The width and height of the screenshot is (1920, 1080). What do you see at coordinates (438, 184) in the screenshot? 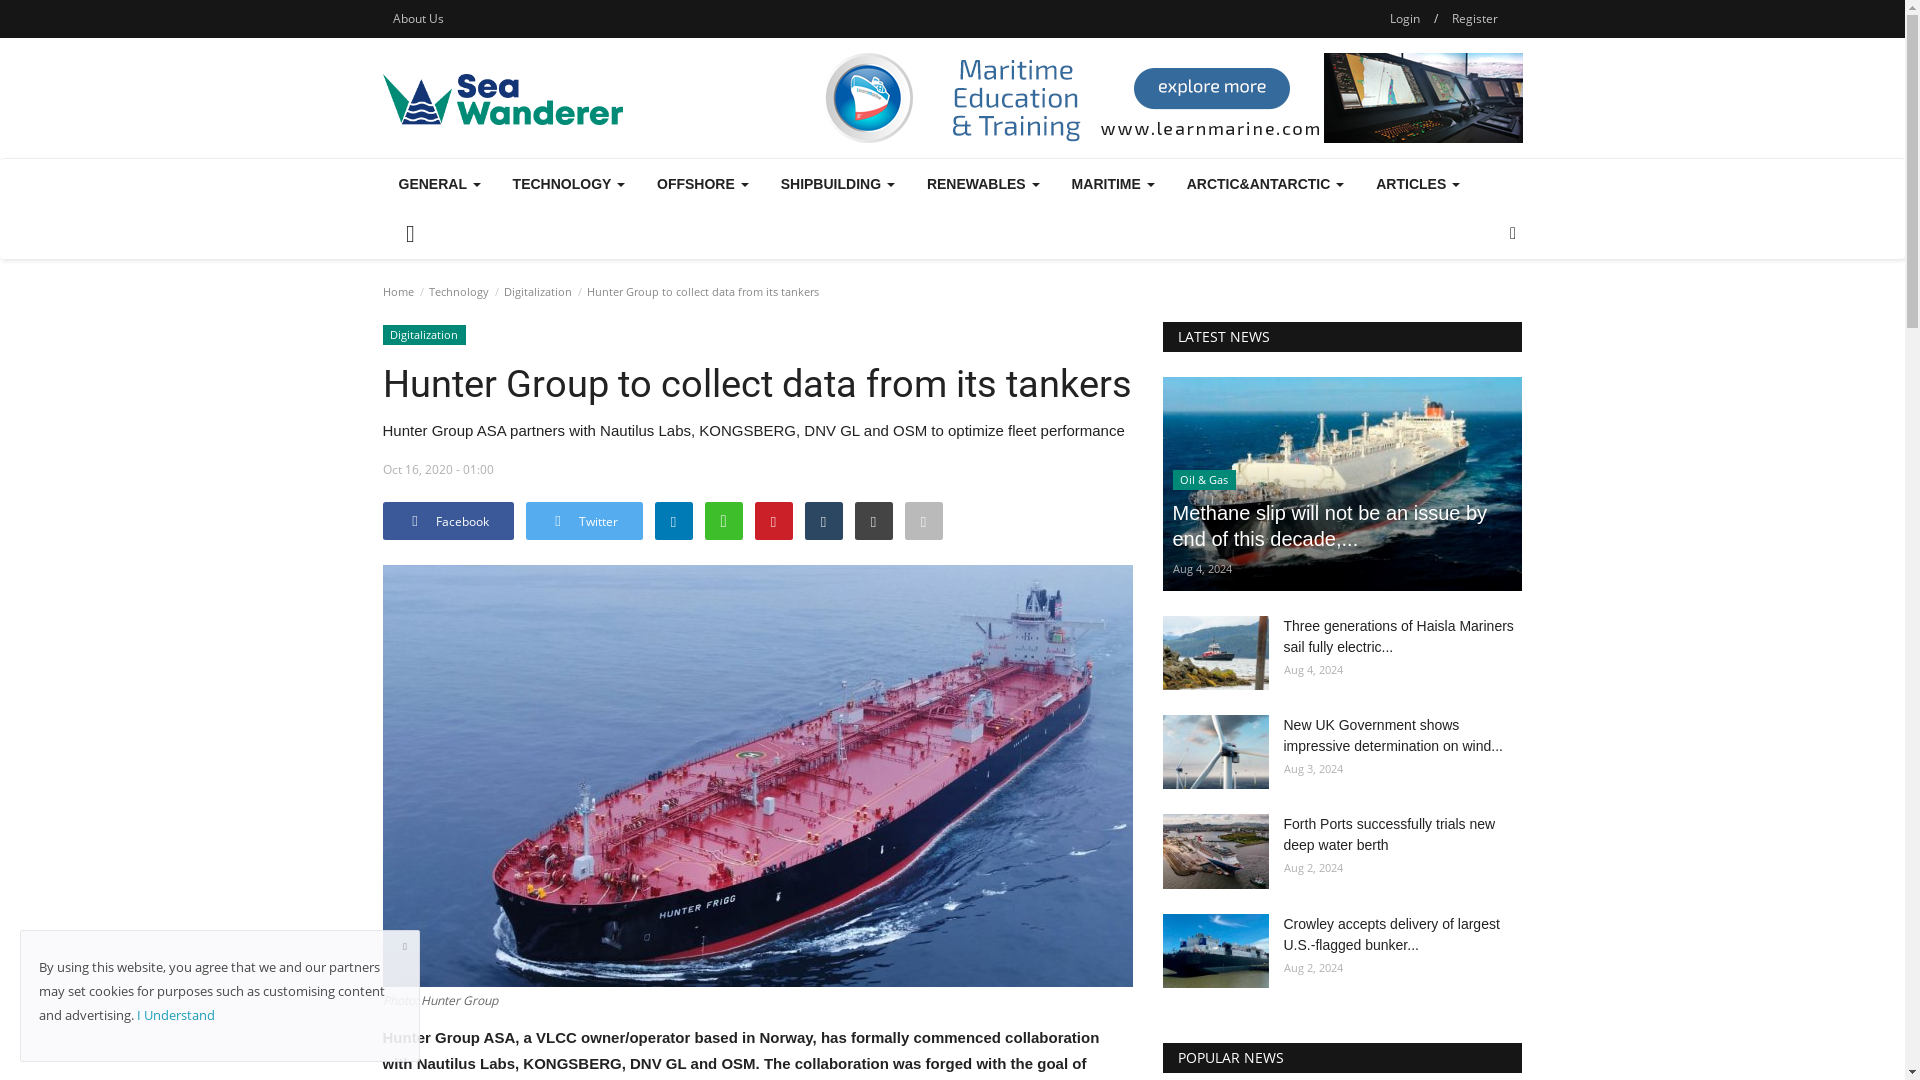
I see `GENERAL` at bounding box center [438, 184].